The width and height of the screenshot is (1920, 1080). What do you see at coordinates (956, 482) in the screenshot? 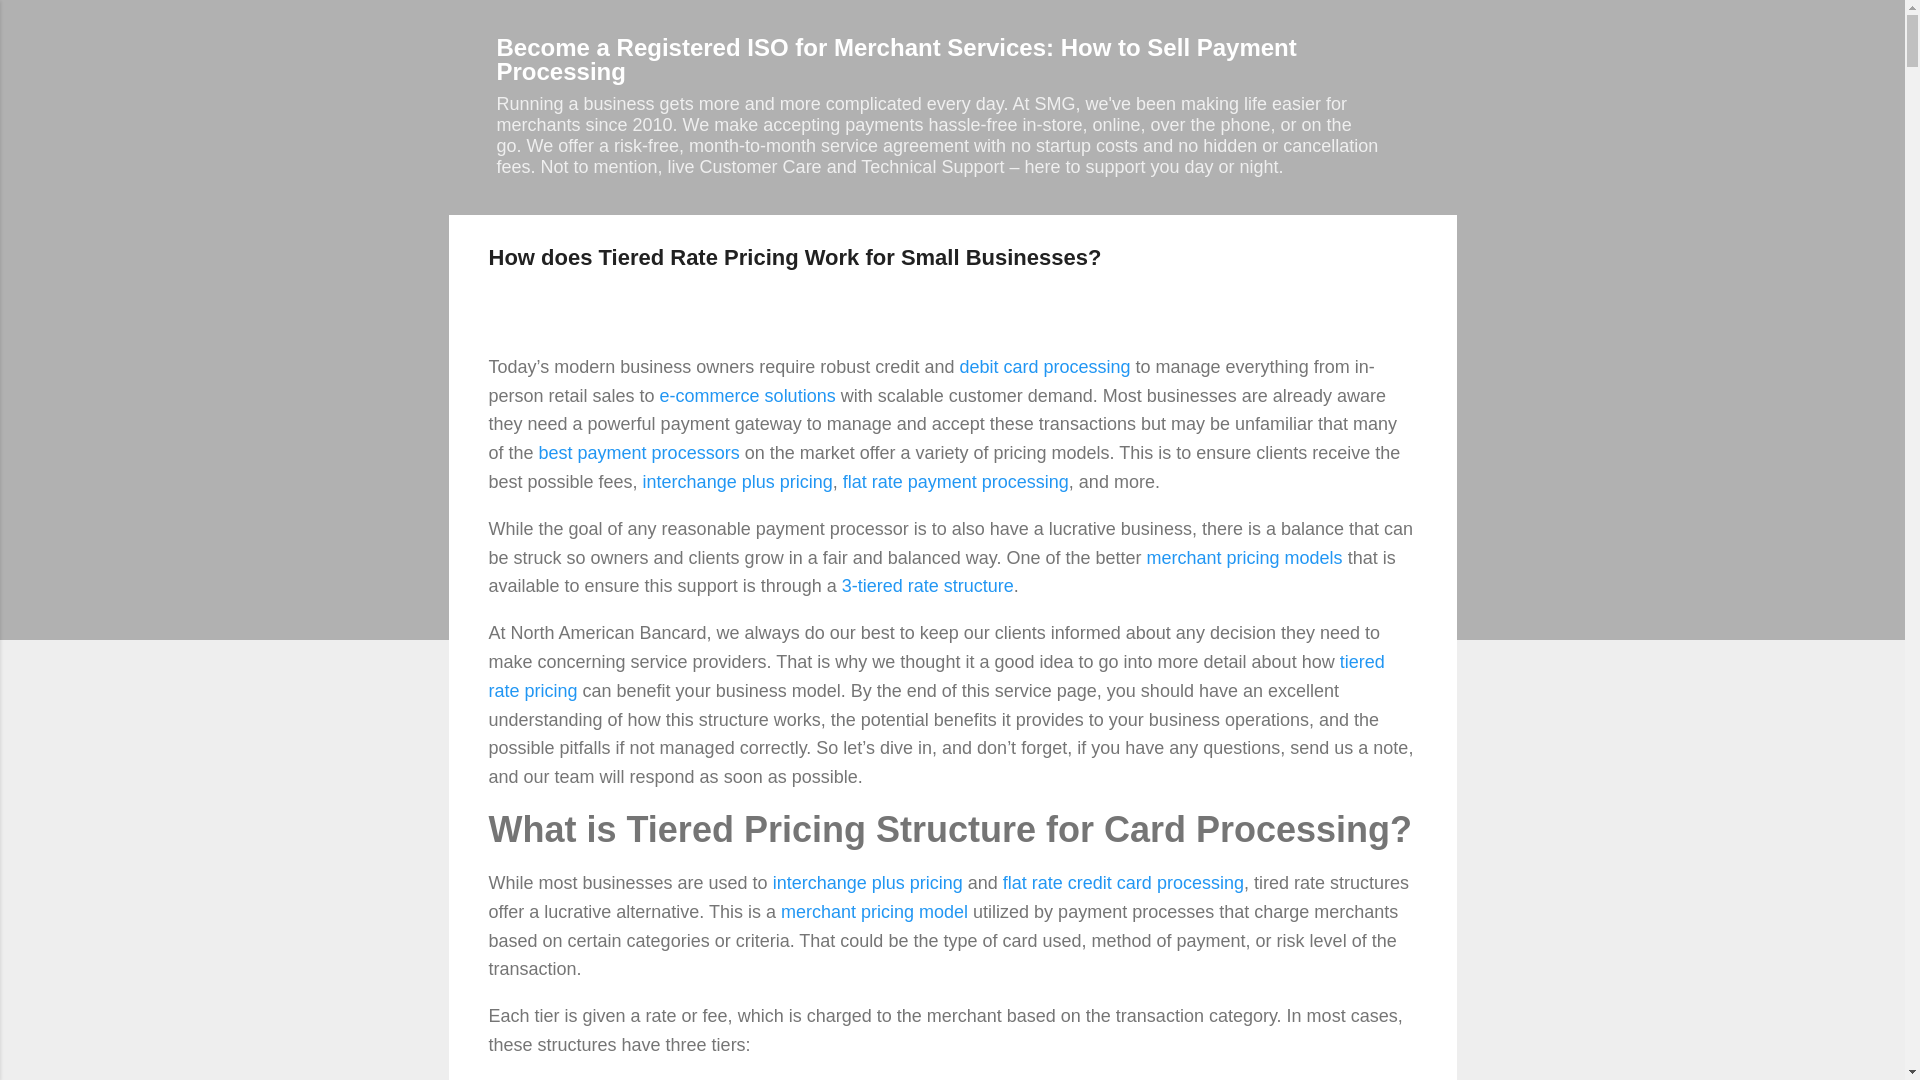
I see `flat rate payment processing` at bounding box center [956, 482].